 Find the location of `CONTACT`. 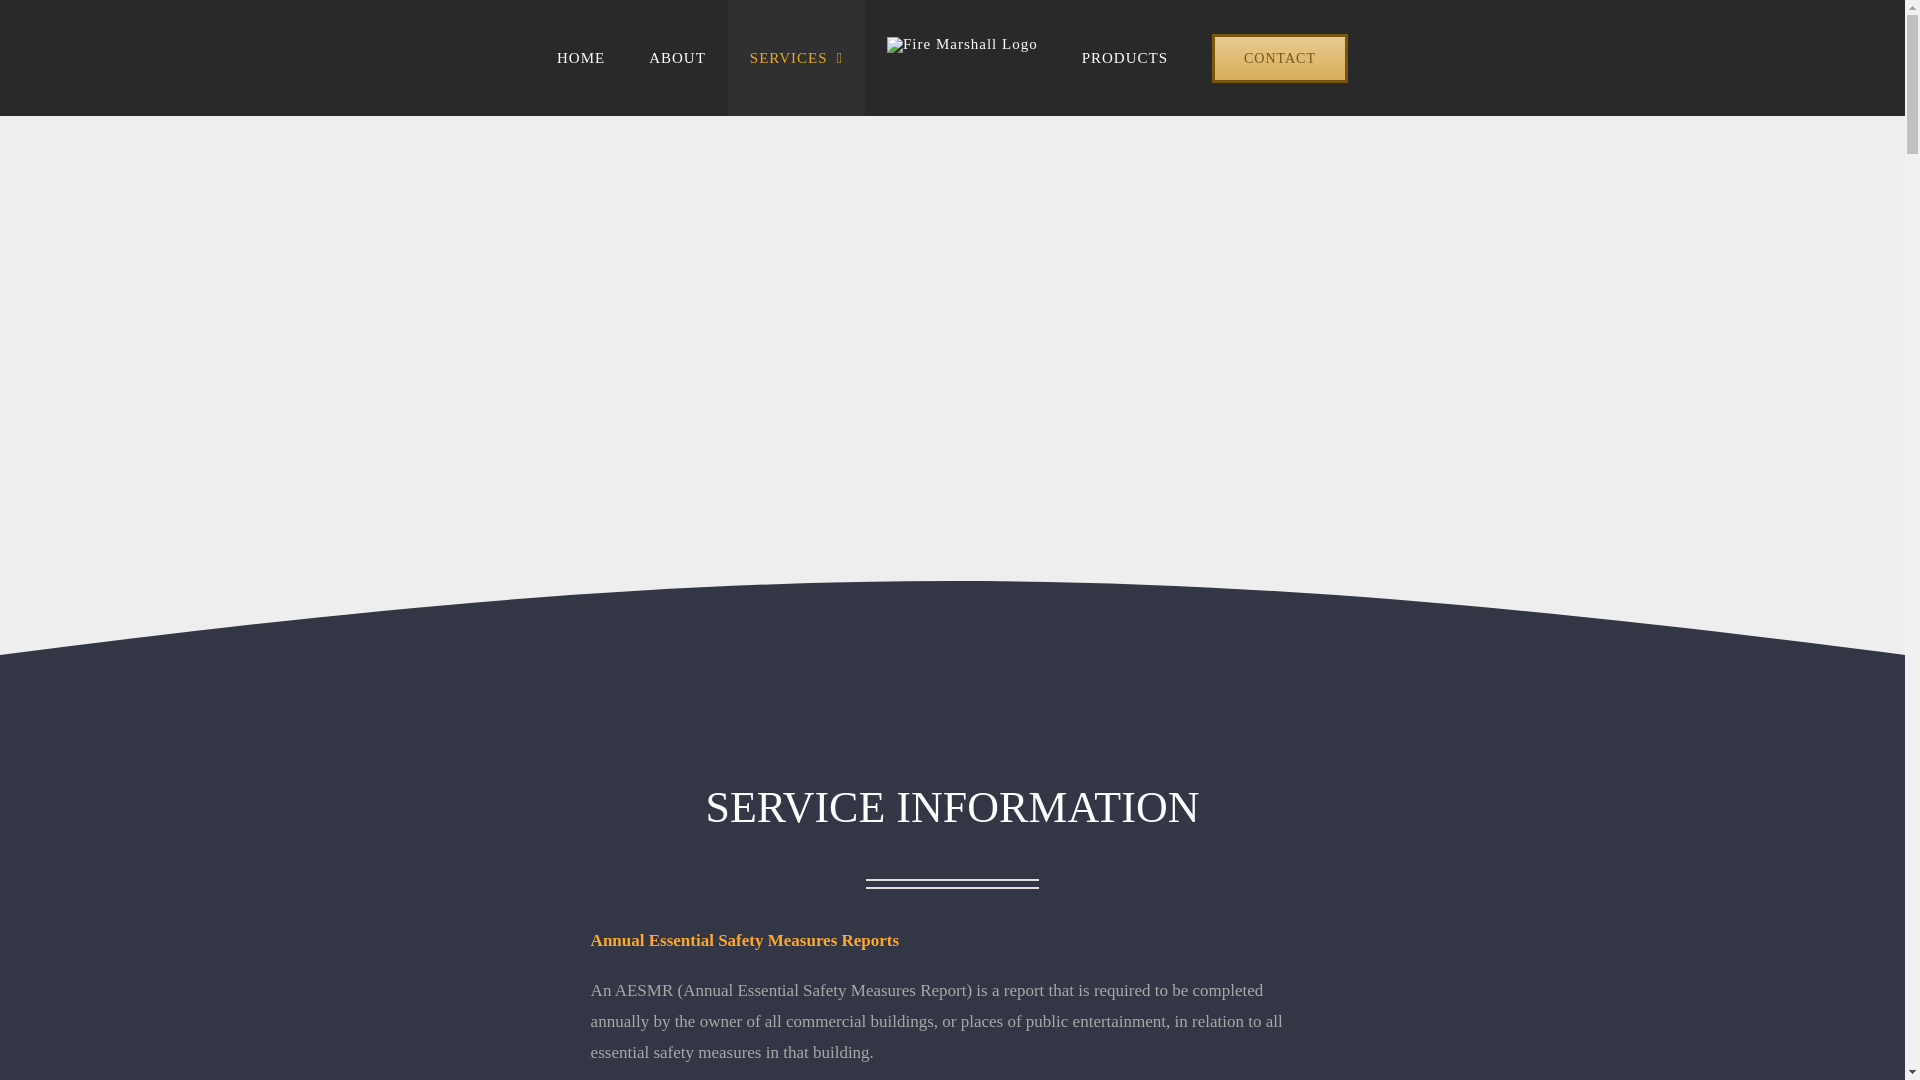

CONTACT is located at coordinates (1280, 58).